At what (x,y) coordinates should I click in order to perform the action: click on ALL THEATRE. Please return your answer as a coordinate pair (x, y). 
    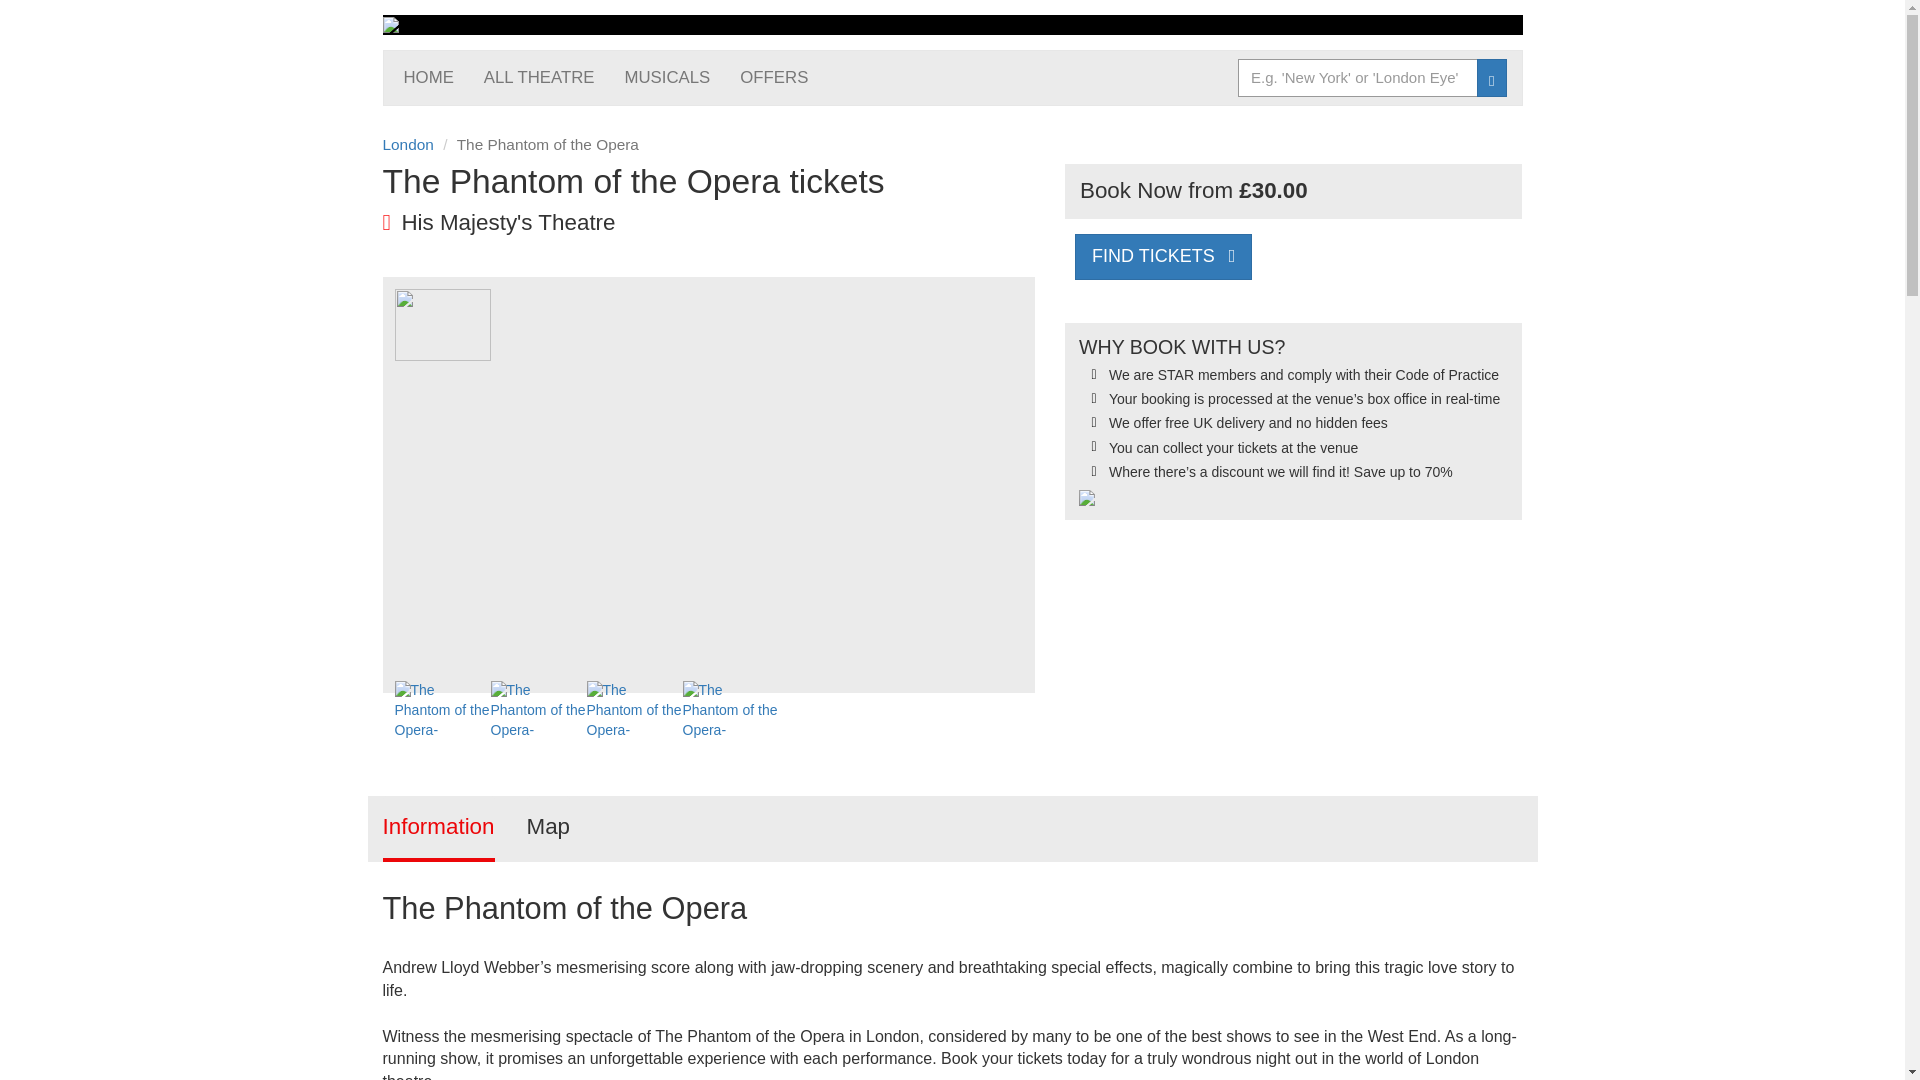
    Looking at the image, I should click on (539, 77).